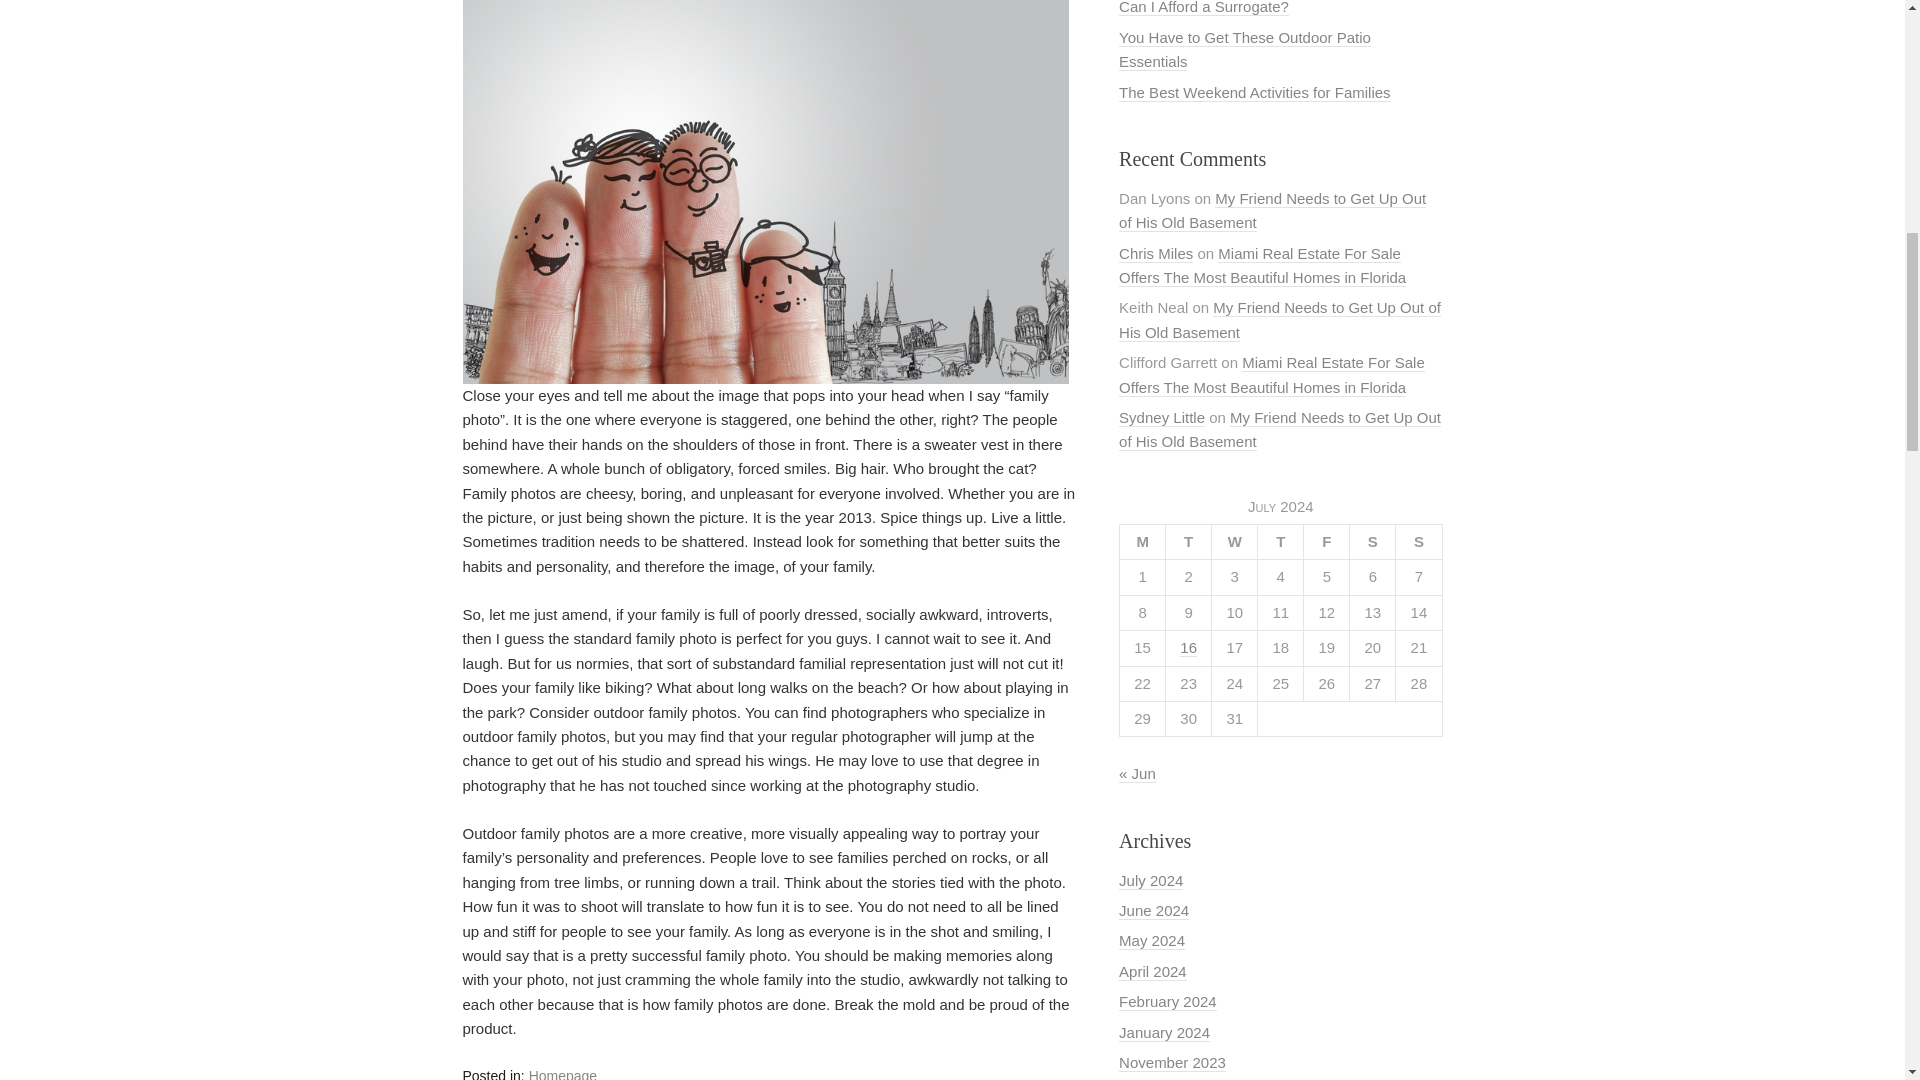  Describe the element at coordinates (1254, 92) in the screenshot. I see `The Best Weekend Activities for Families` at that location.